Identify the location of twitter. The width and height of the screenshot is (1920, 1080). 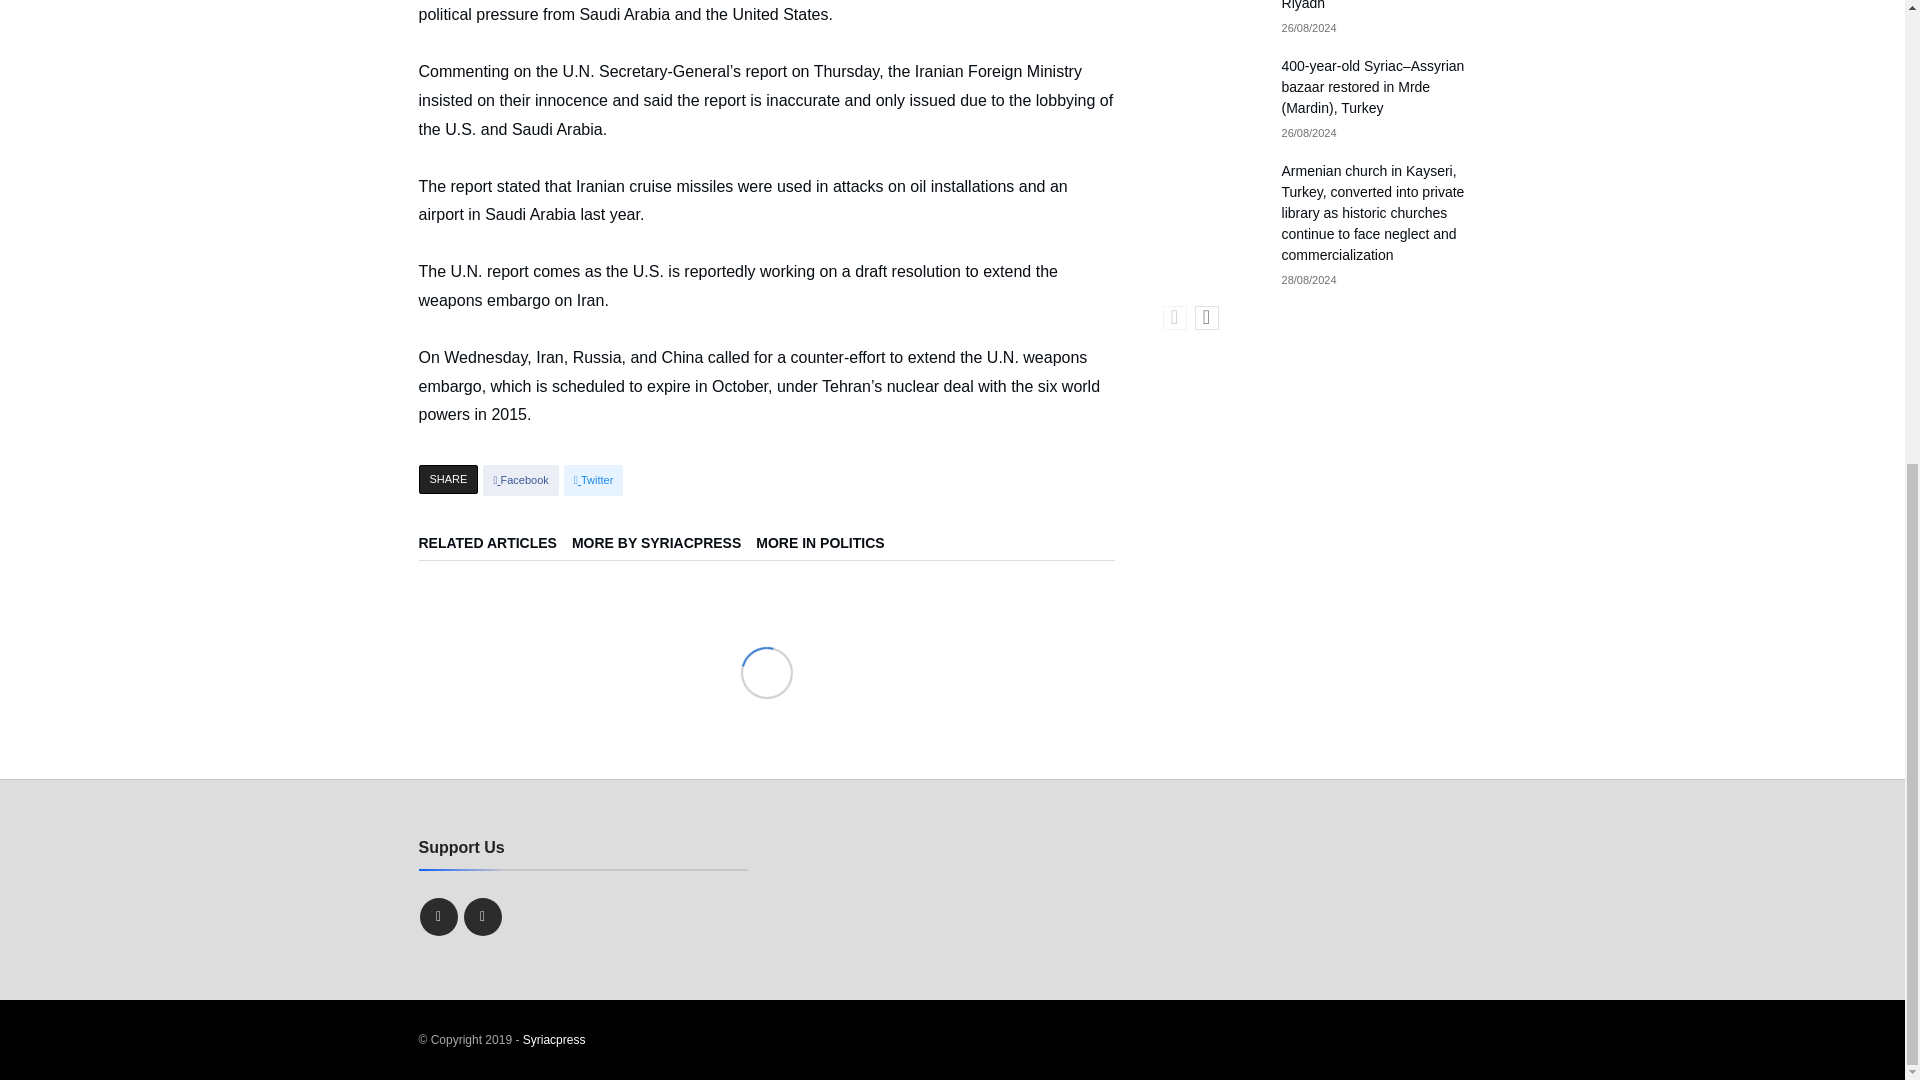
(594, 480).